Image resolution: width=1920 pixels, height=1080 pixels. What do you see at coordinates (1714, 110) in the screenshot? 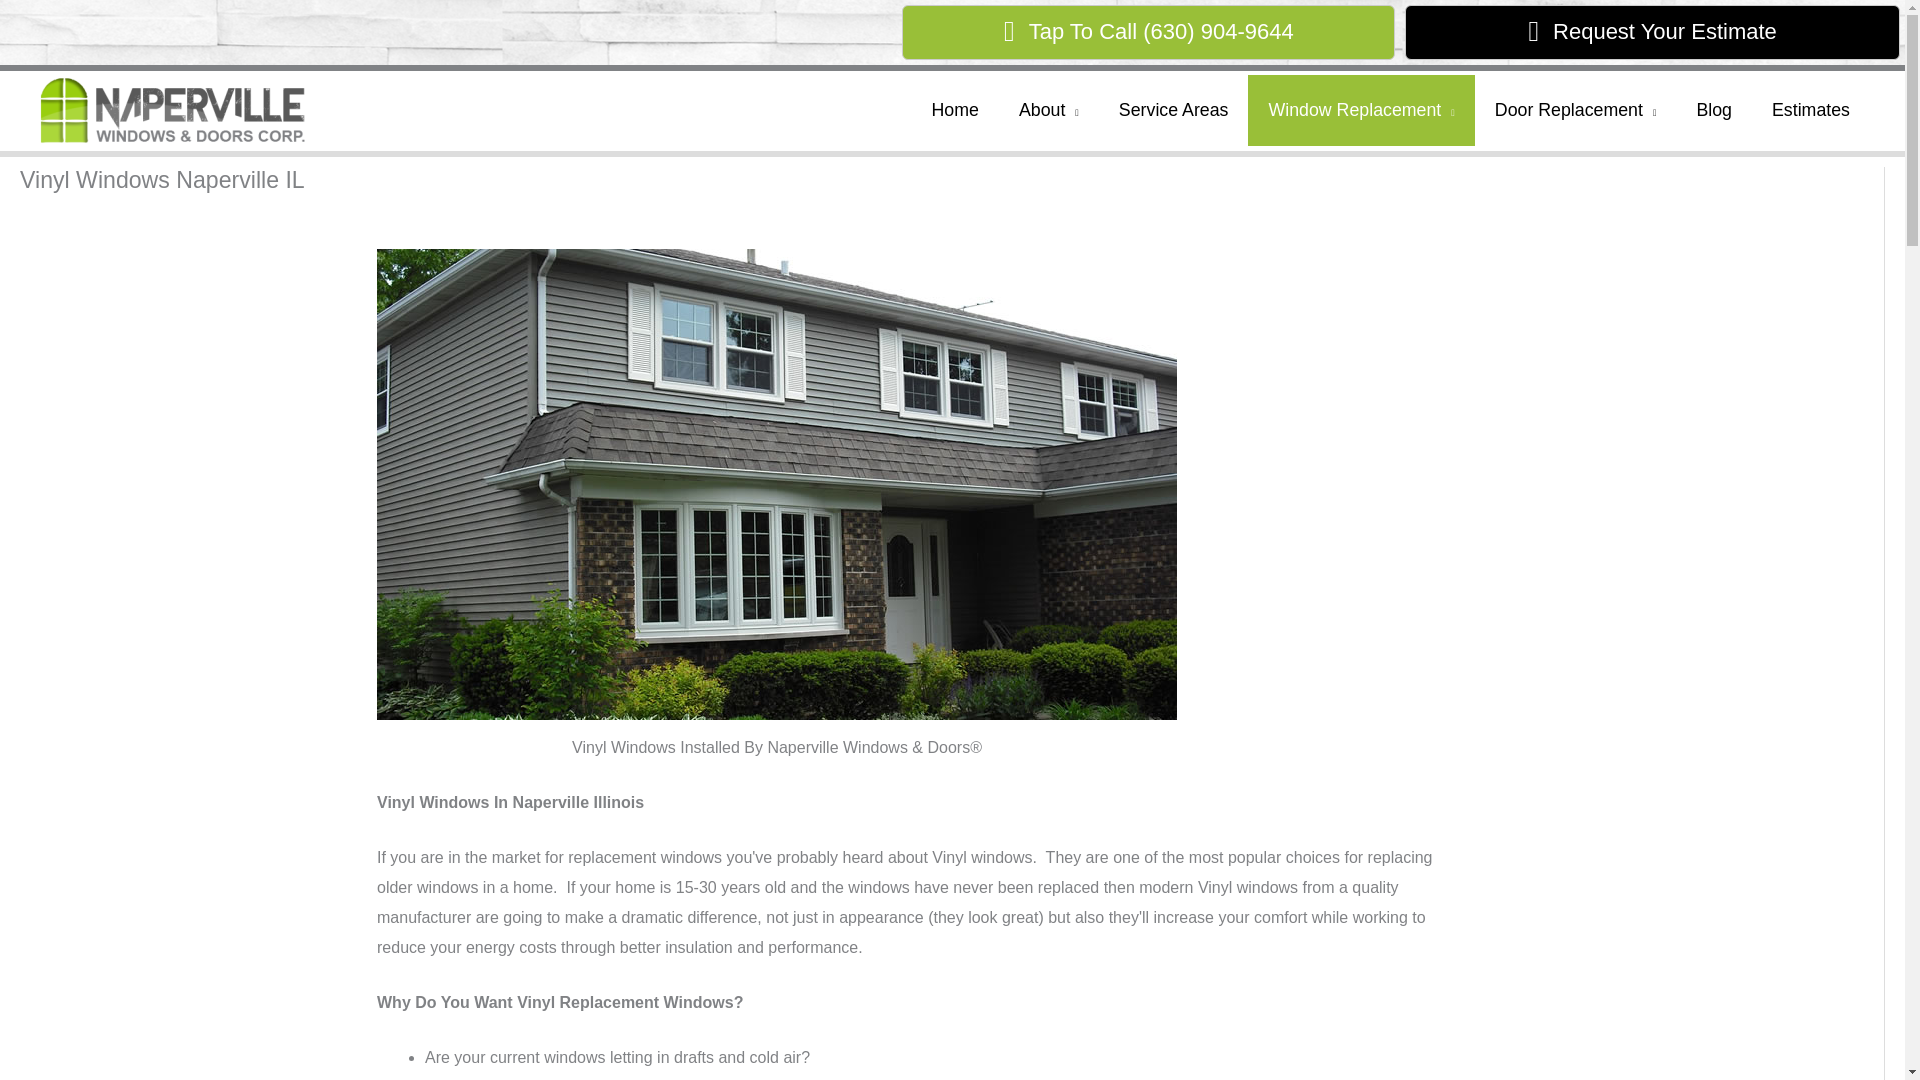
I see `Blog` at bounding box center [1714, 110].